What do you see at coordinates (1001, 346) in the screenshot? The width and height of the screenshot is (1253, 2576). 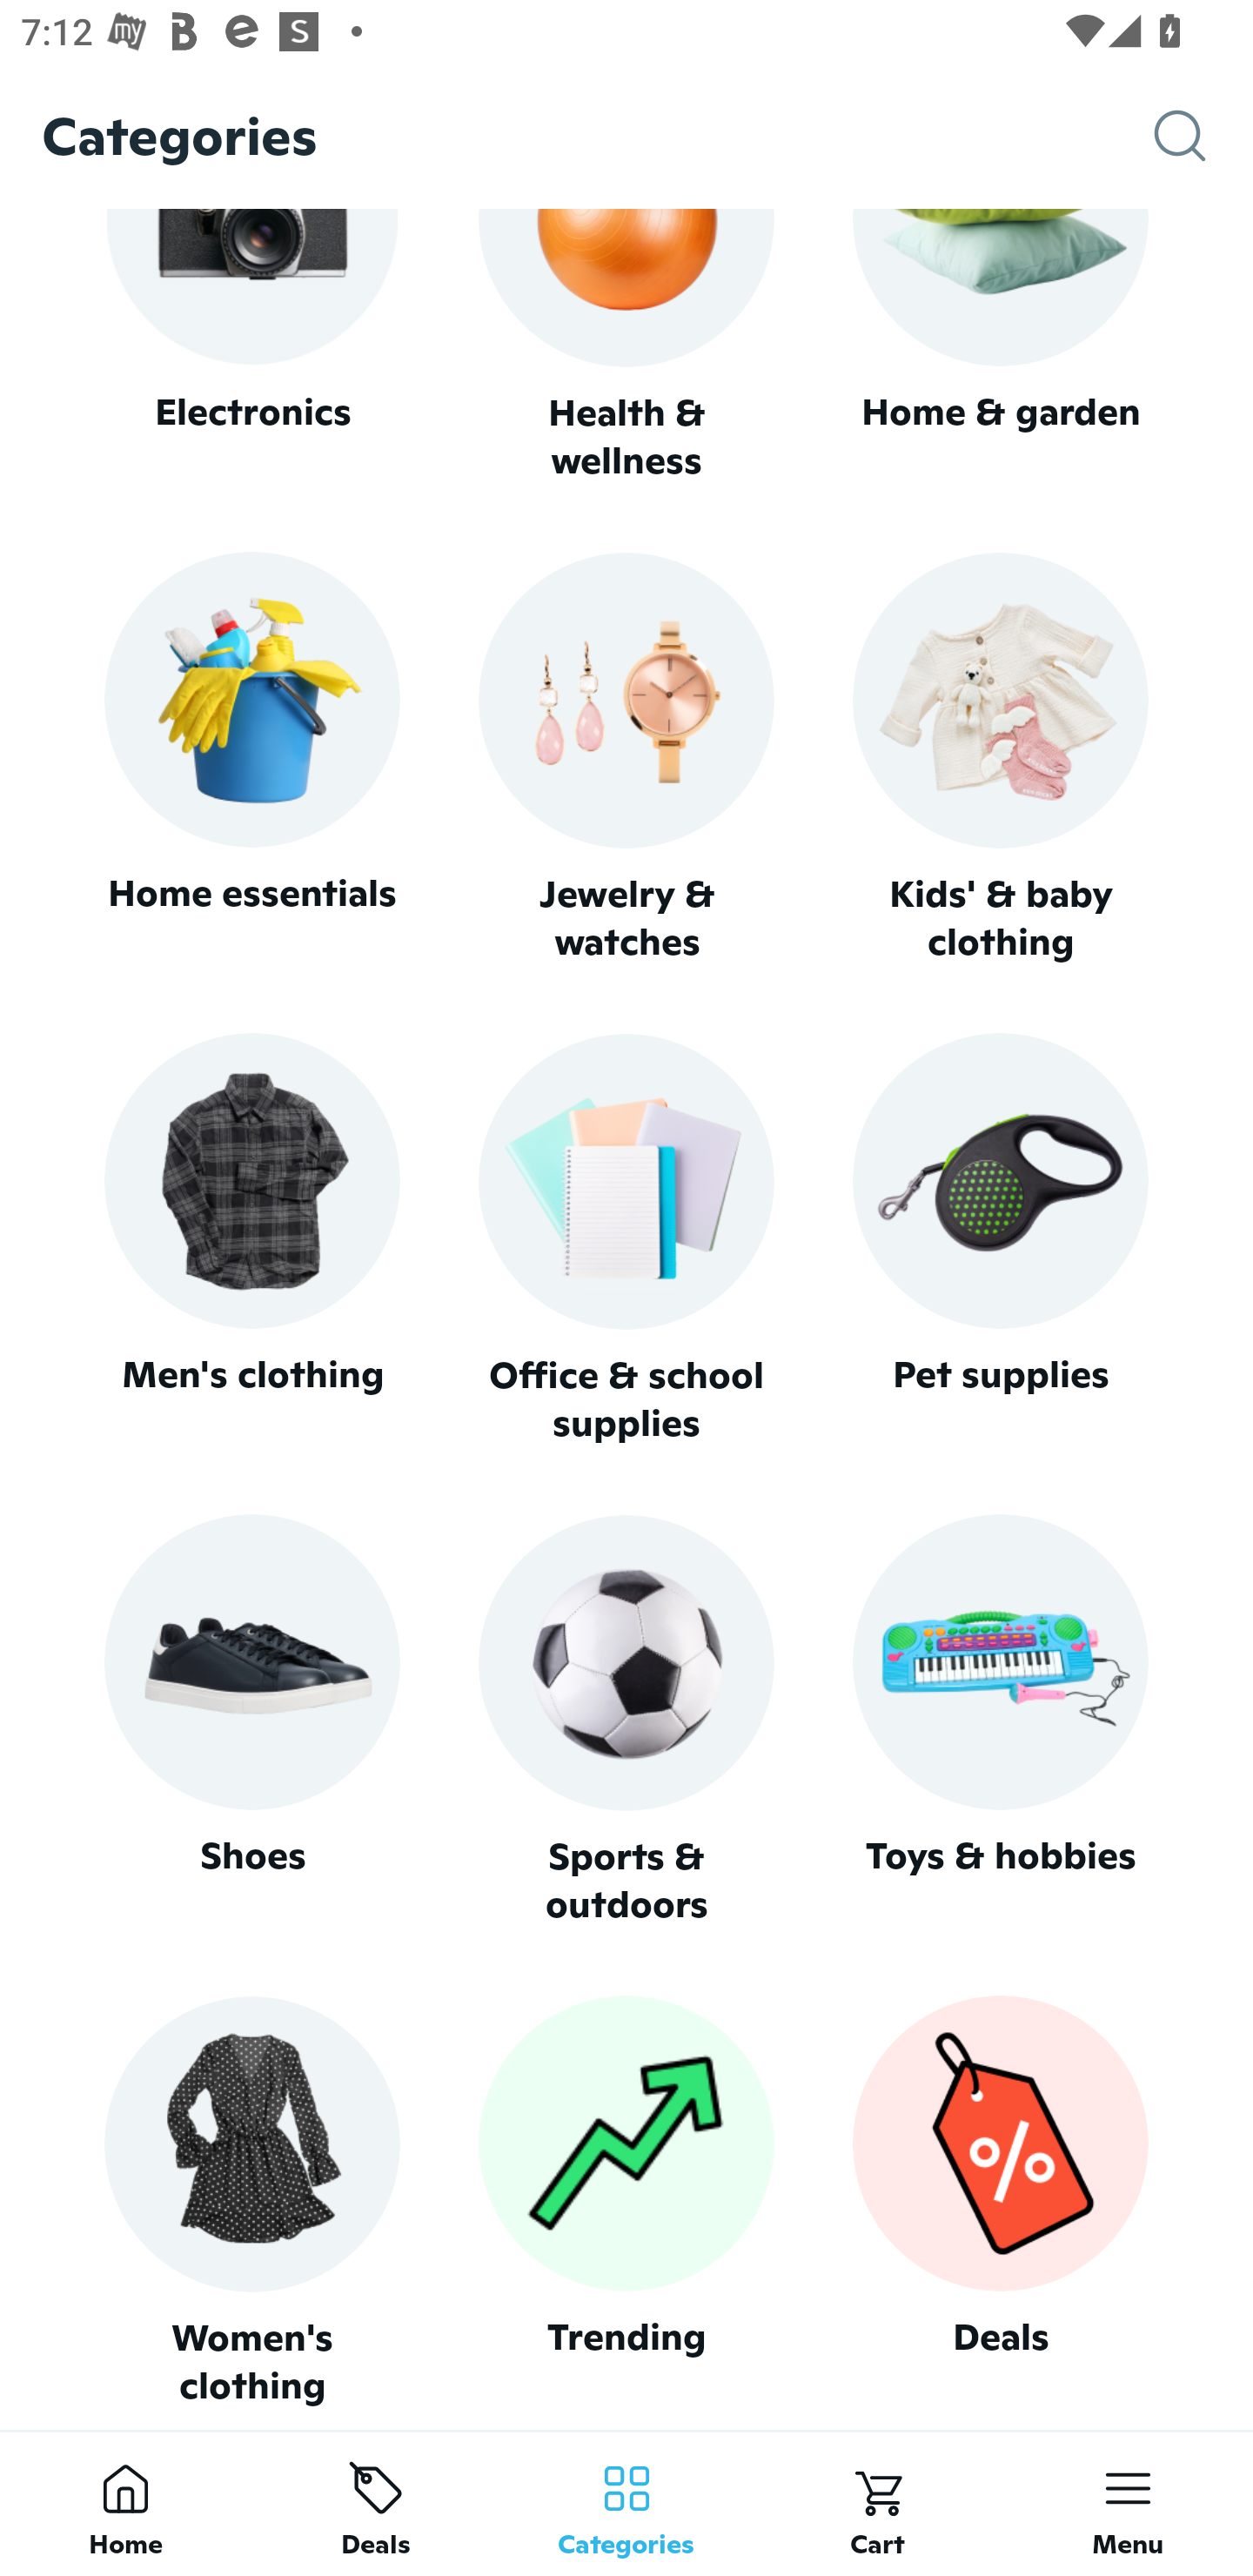 I see `Home & garden` at bounding box center [1001, 346].